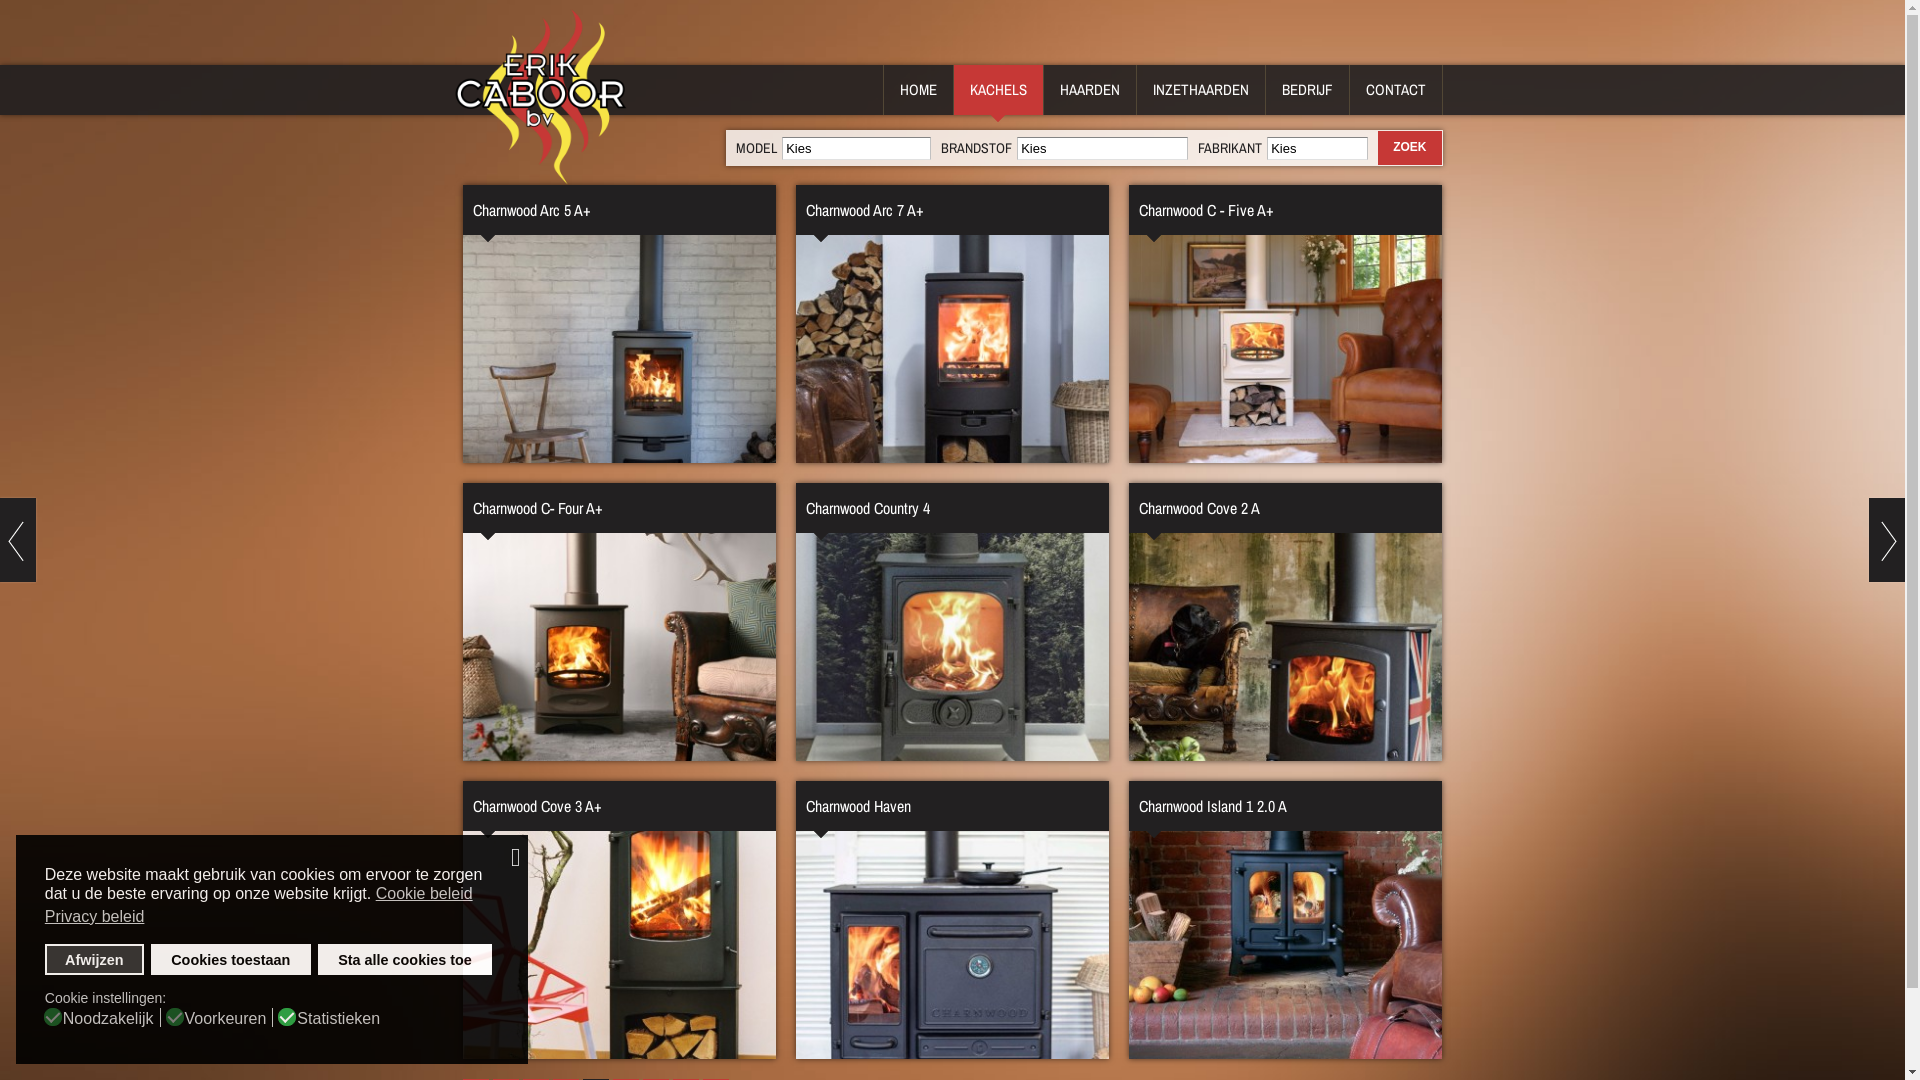  What do you see at coordinates (952, 622) in the screenshot?
I see `Show Details` at bounding box center [952, 622].